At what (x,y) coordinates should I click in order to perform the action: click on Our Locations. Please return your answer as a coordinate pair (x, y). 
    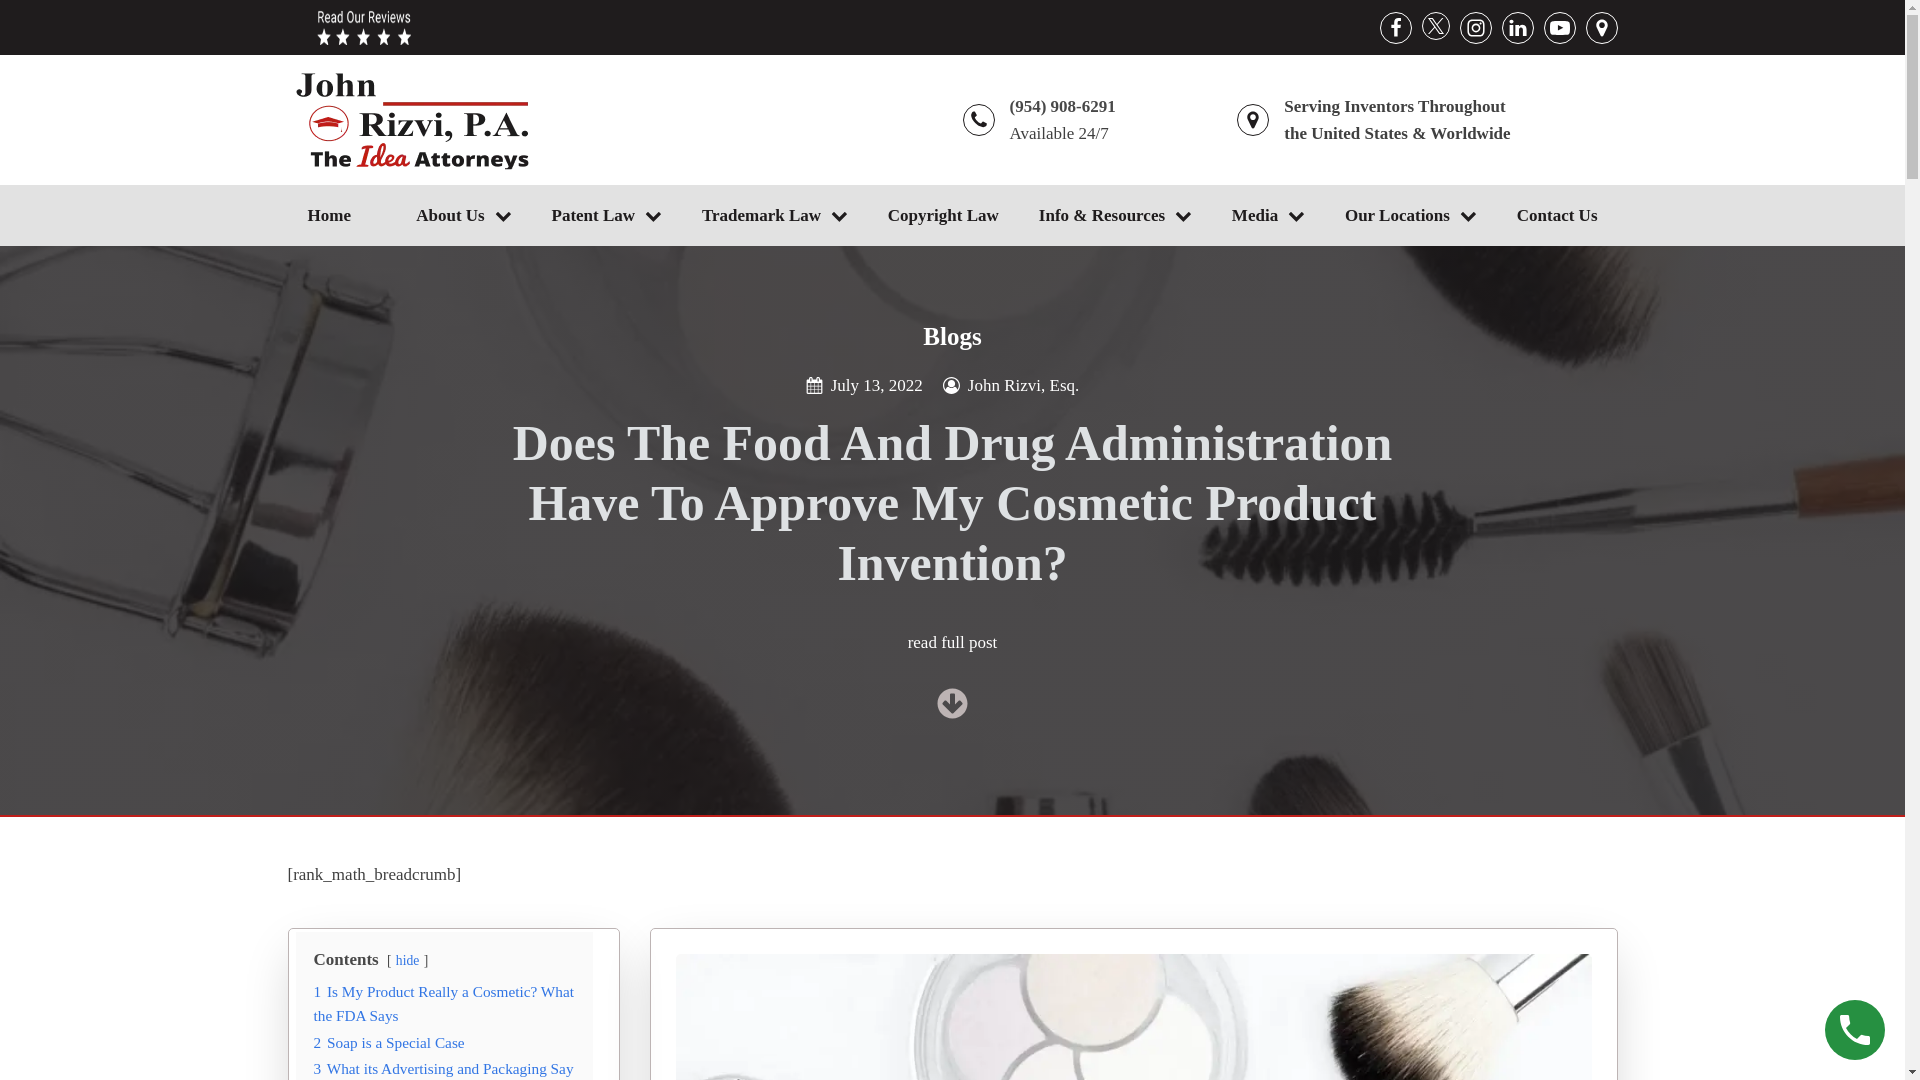
    Looking at the image, I should click on (1410, 215).